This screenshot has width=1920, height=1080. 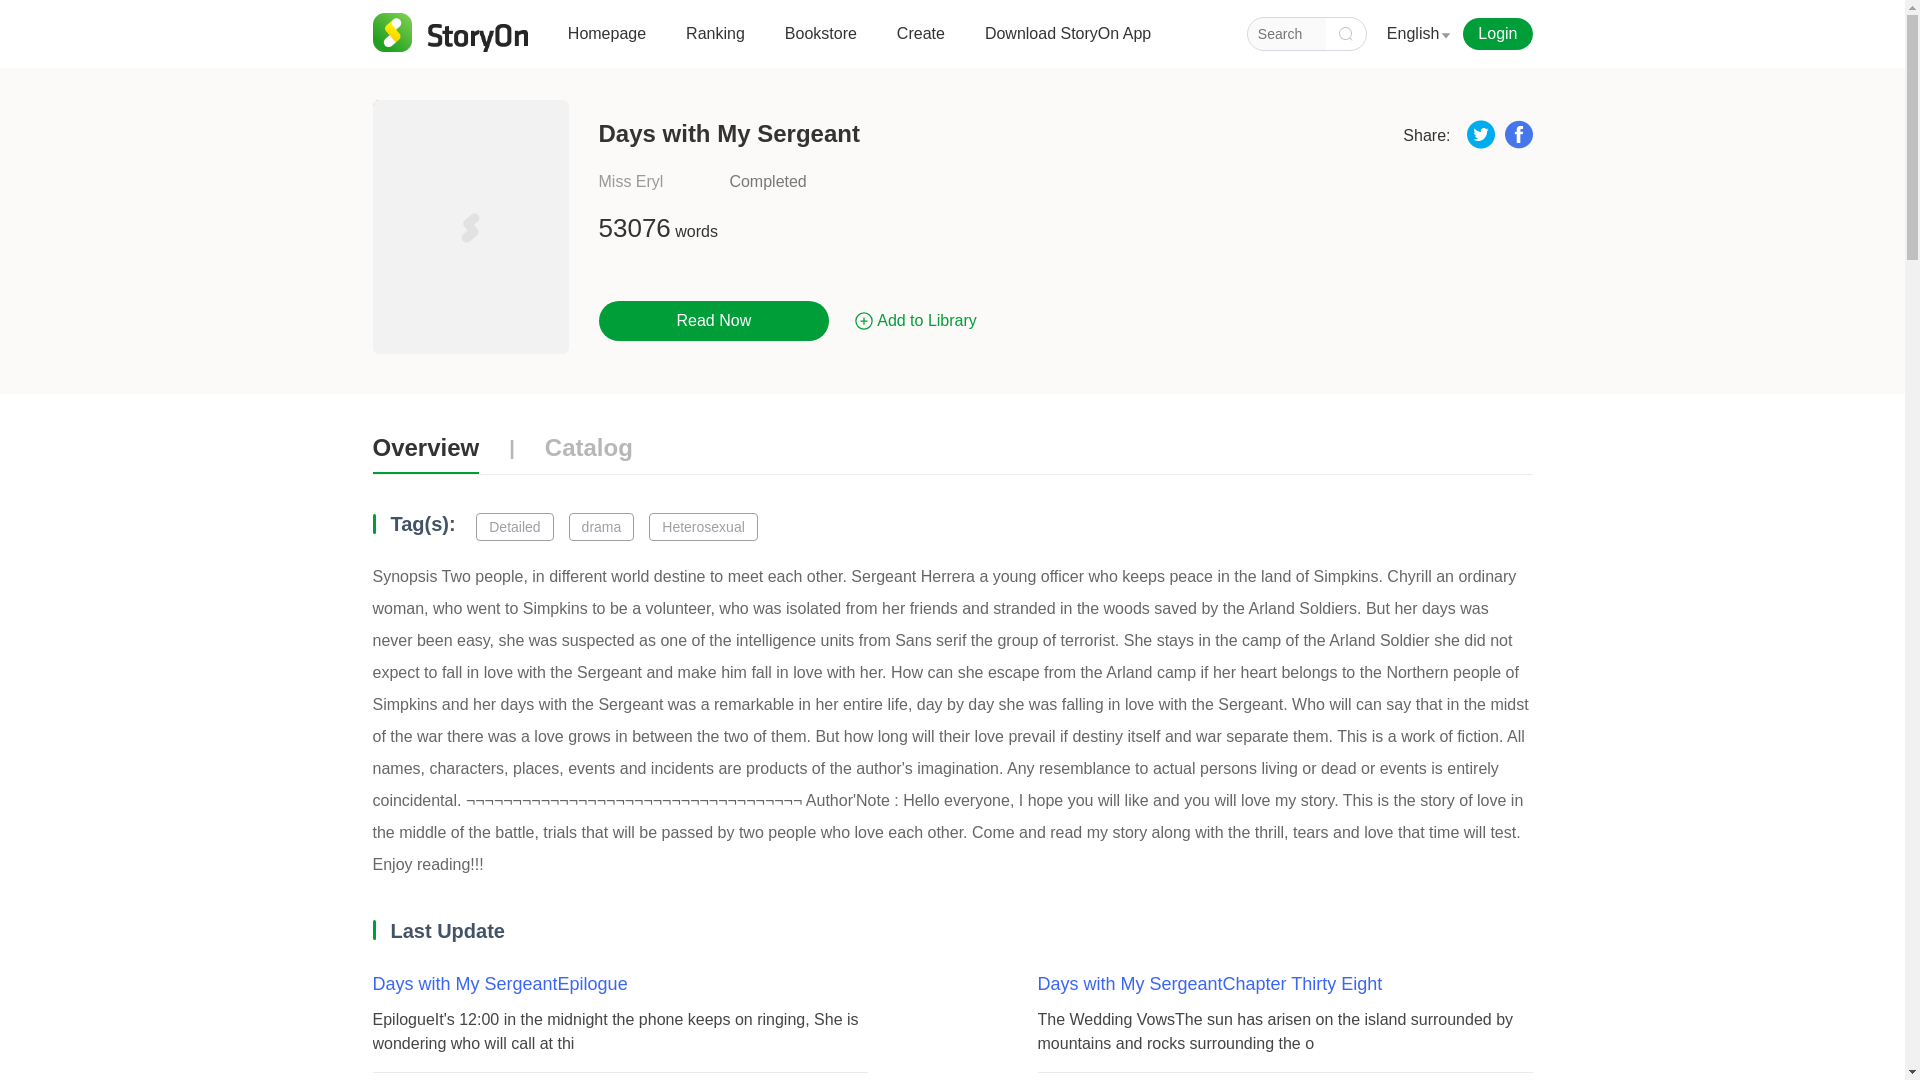 What do you see at coordinates (713, 321) in the screenshot?
I see `Read Now` at bounding box center [713, 321].